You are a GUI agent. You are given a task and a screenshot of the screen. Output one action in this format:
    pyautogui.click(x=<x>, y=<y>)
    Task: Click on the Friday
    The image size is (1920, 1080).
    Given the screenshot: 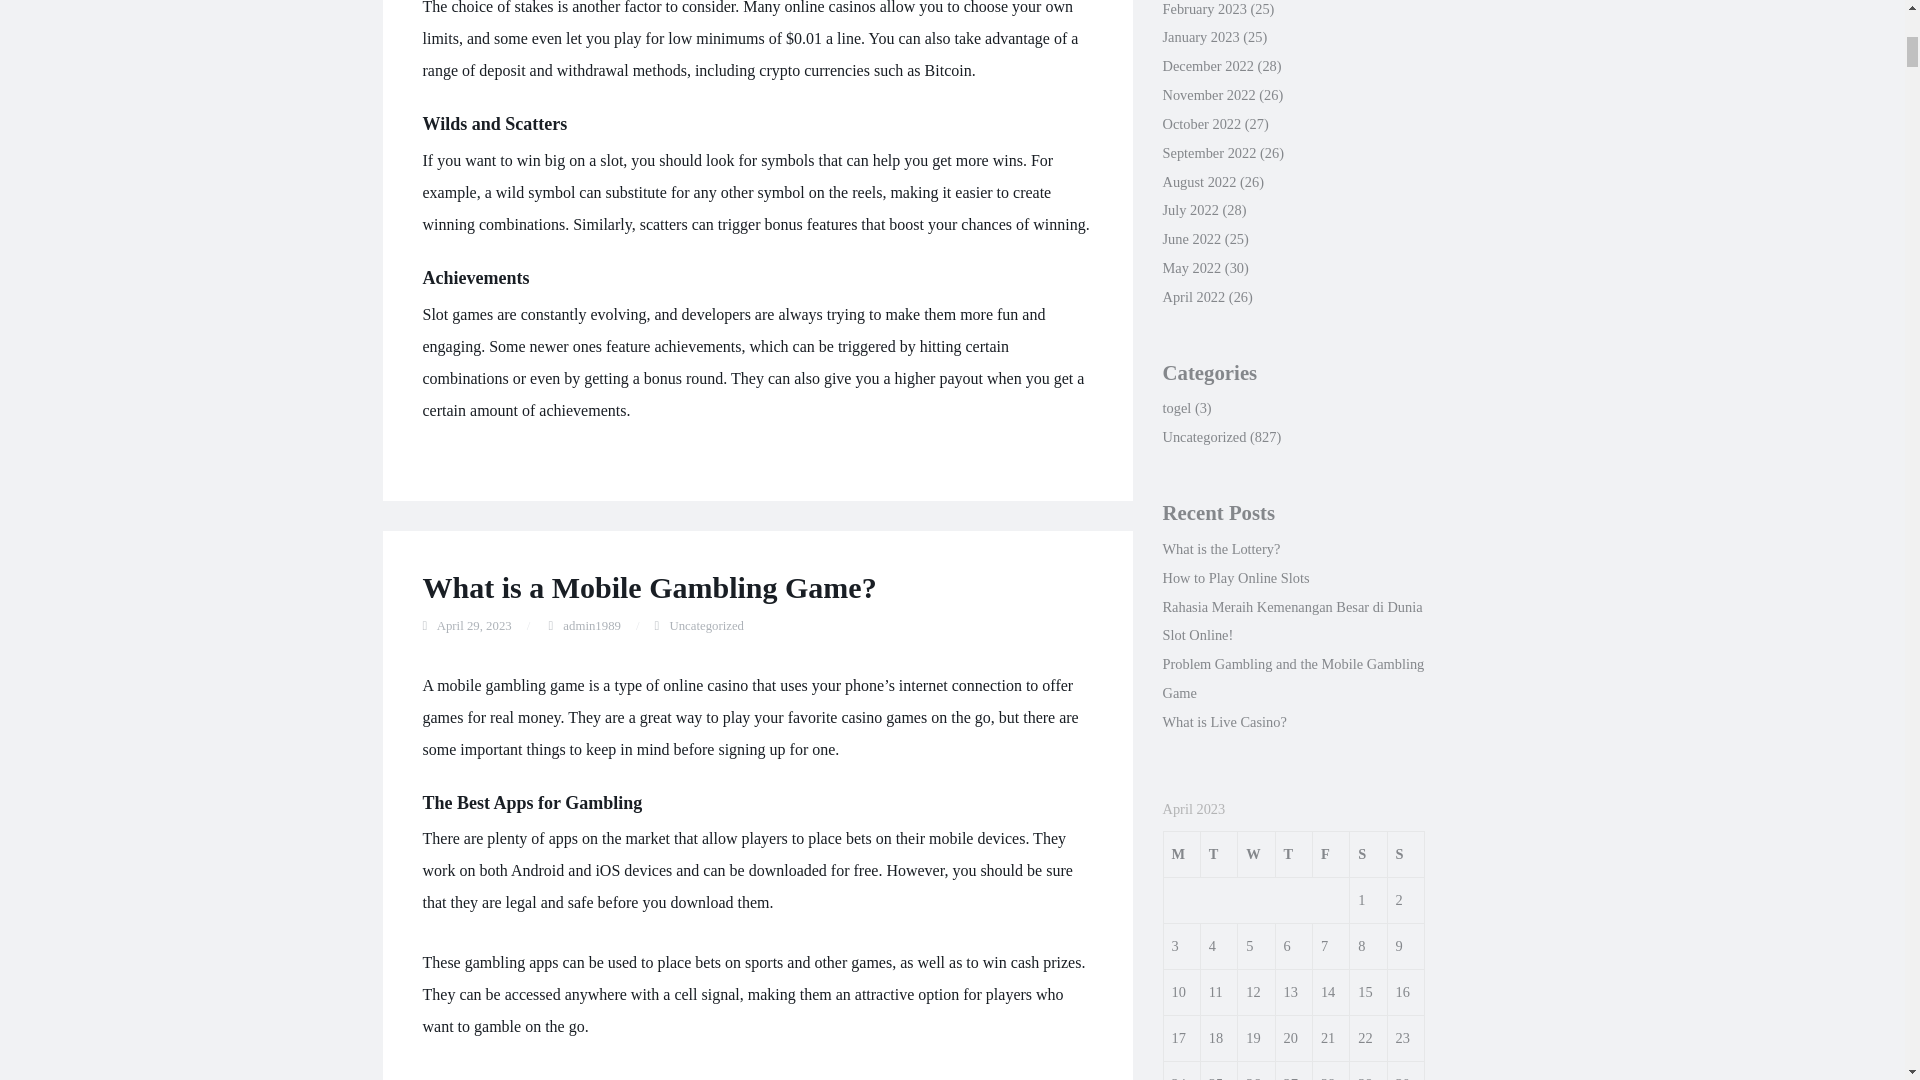 What is the action you would take?
    pyautogui.click(x=1330, y=854)
    